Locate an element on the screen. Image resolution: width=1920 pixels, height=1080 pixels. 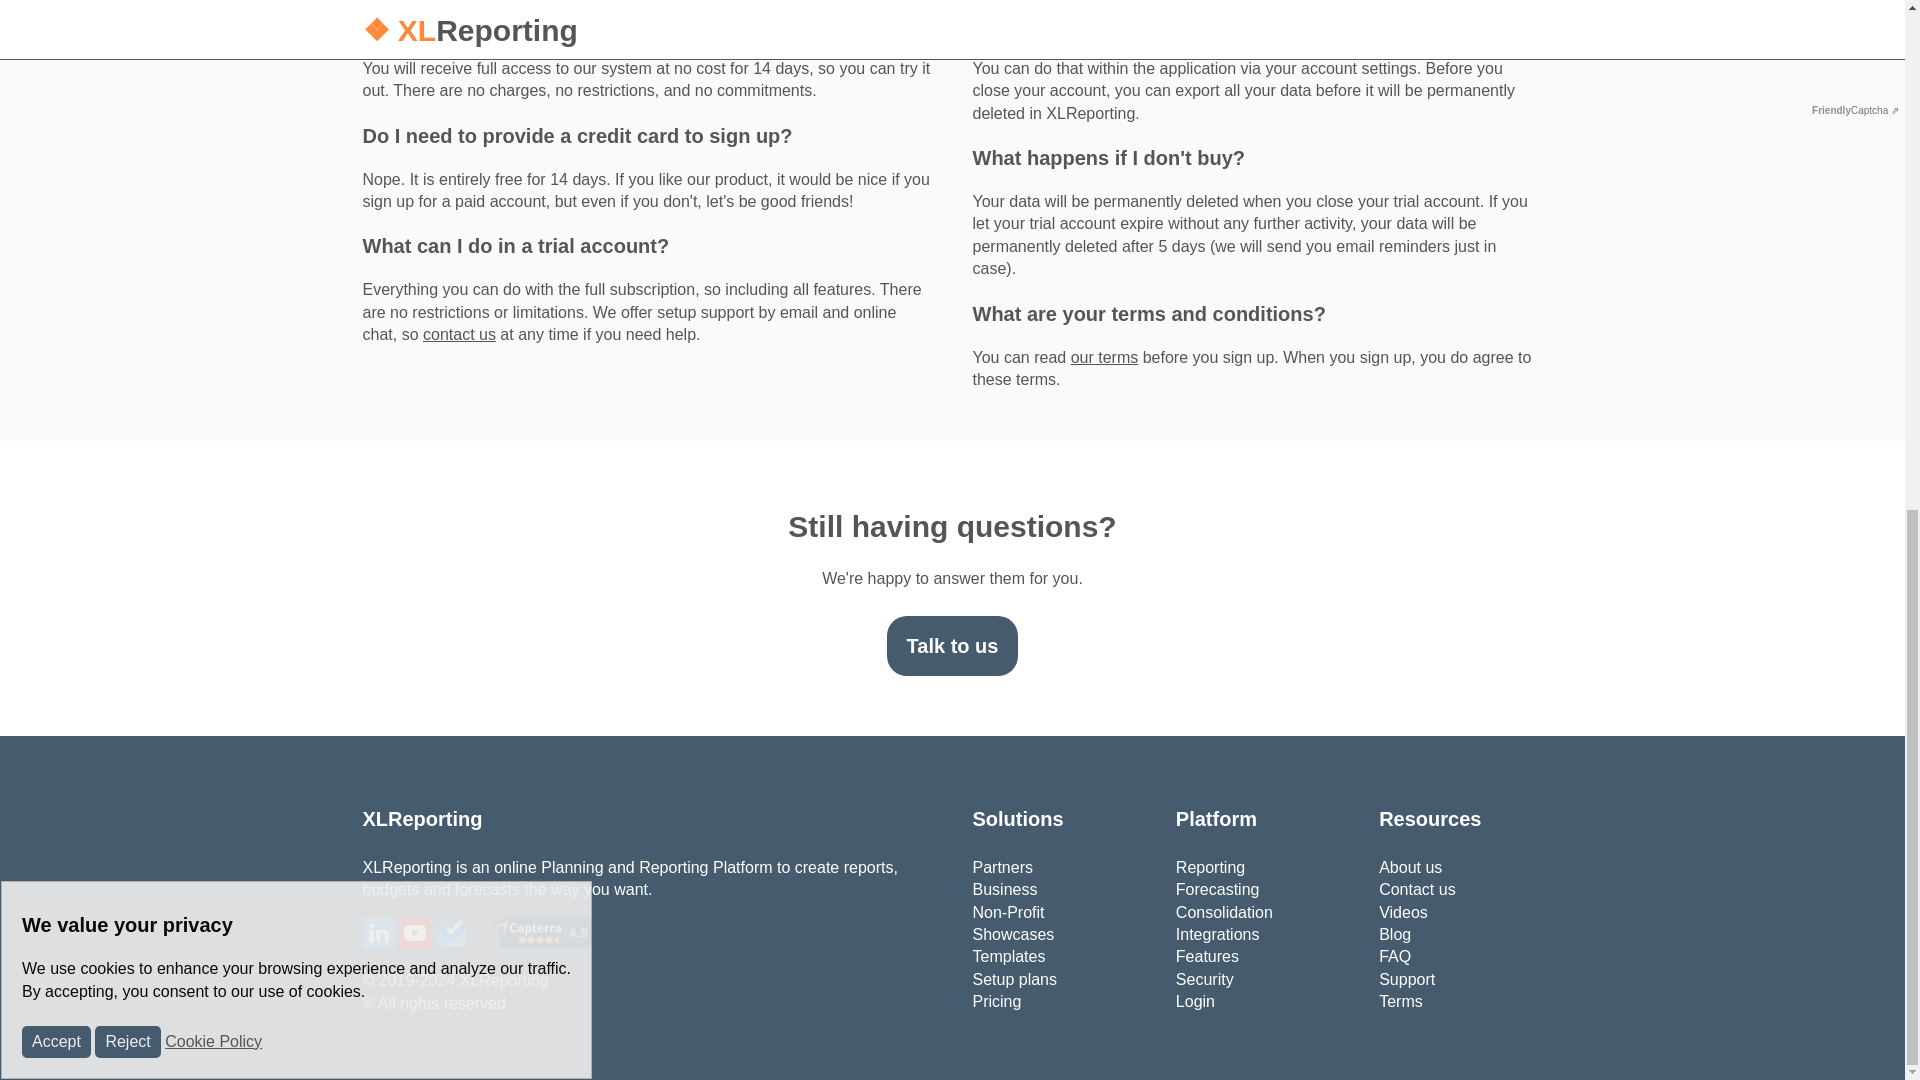
Showcases is located at coordinates (1012, 934).